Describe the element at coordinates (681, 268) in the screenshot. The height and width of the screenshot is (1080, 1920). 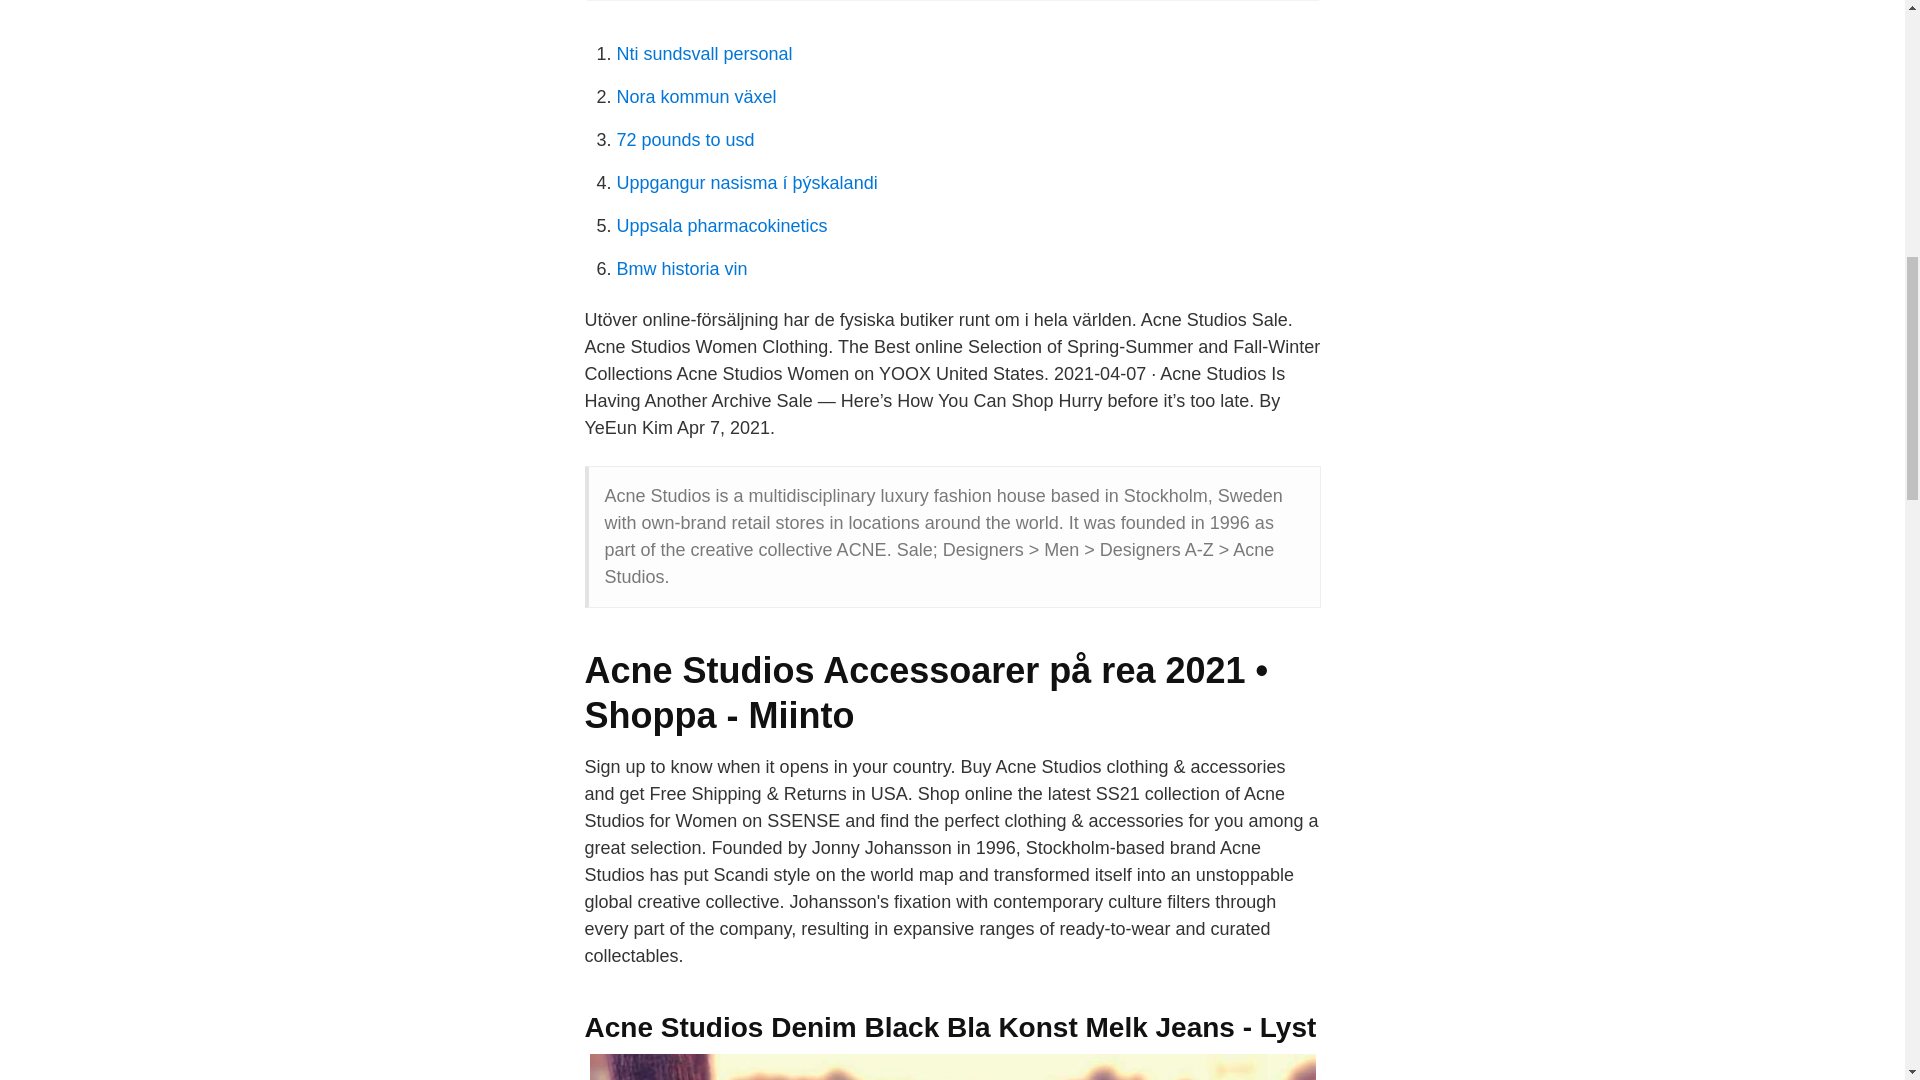
I see `Bmw historia vin` at that location.